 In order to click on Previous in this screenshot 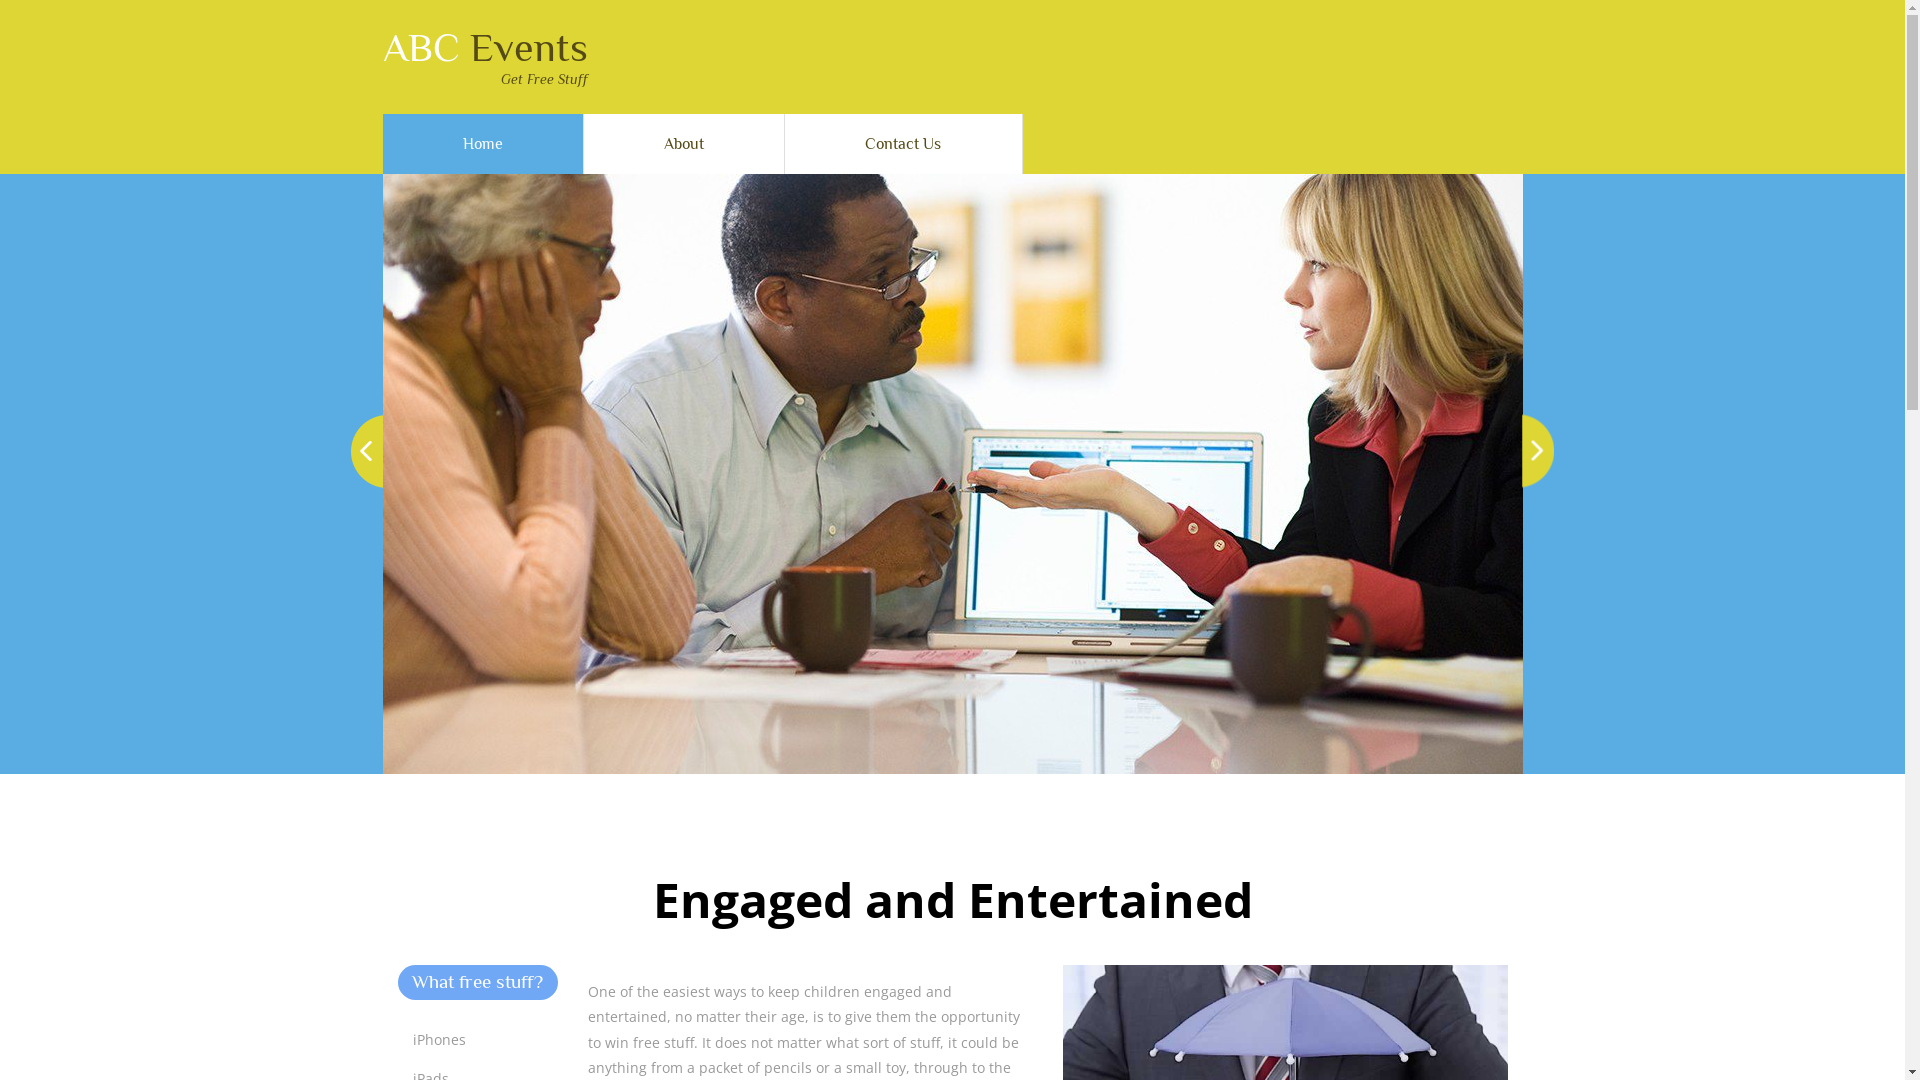, I will do `click(366, 451)`.